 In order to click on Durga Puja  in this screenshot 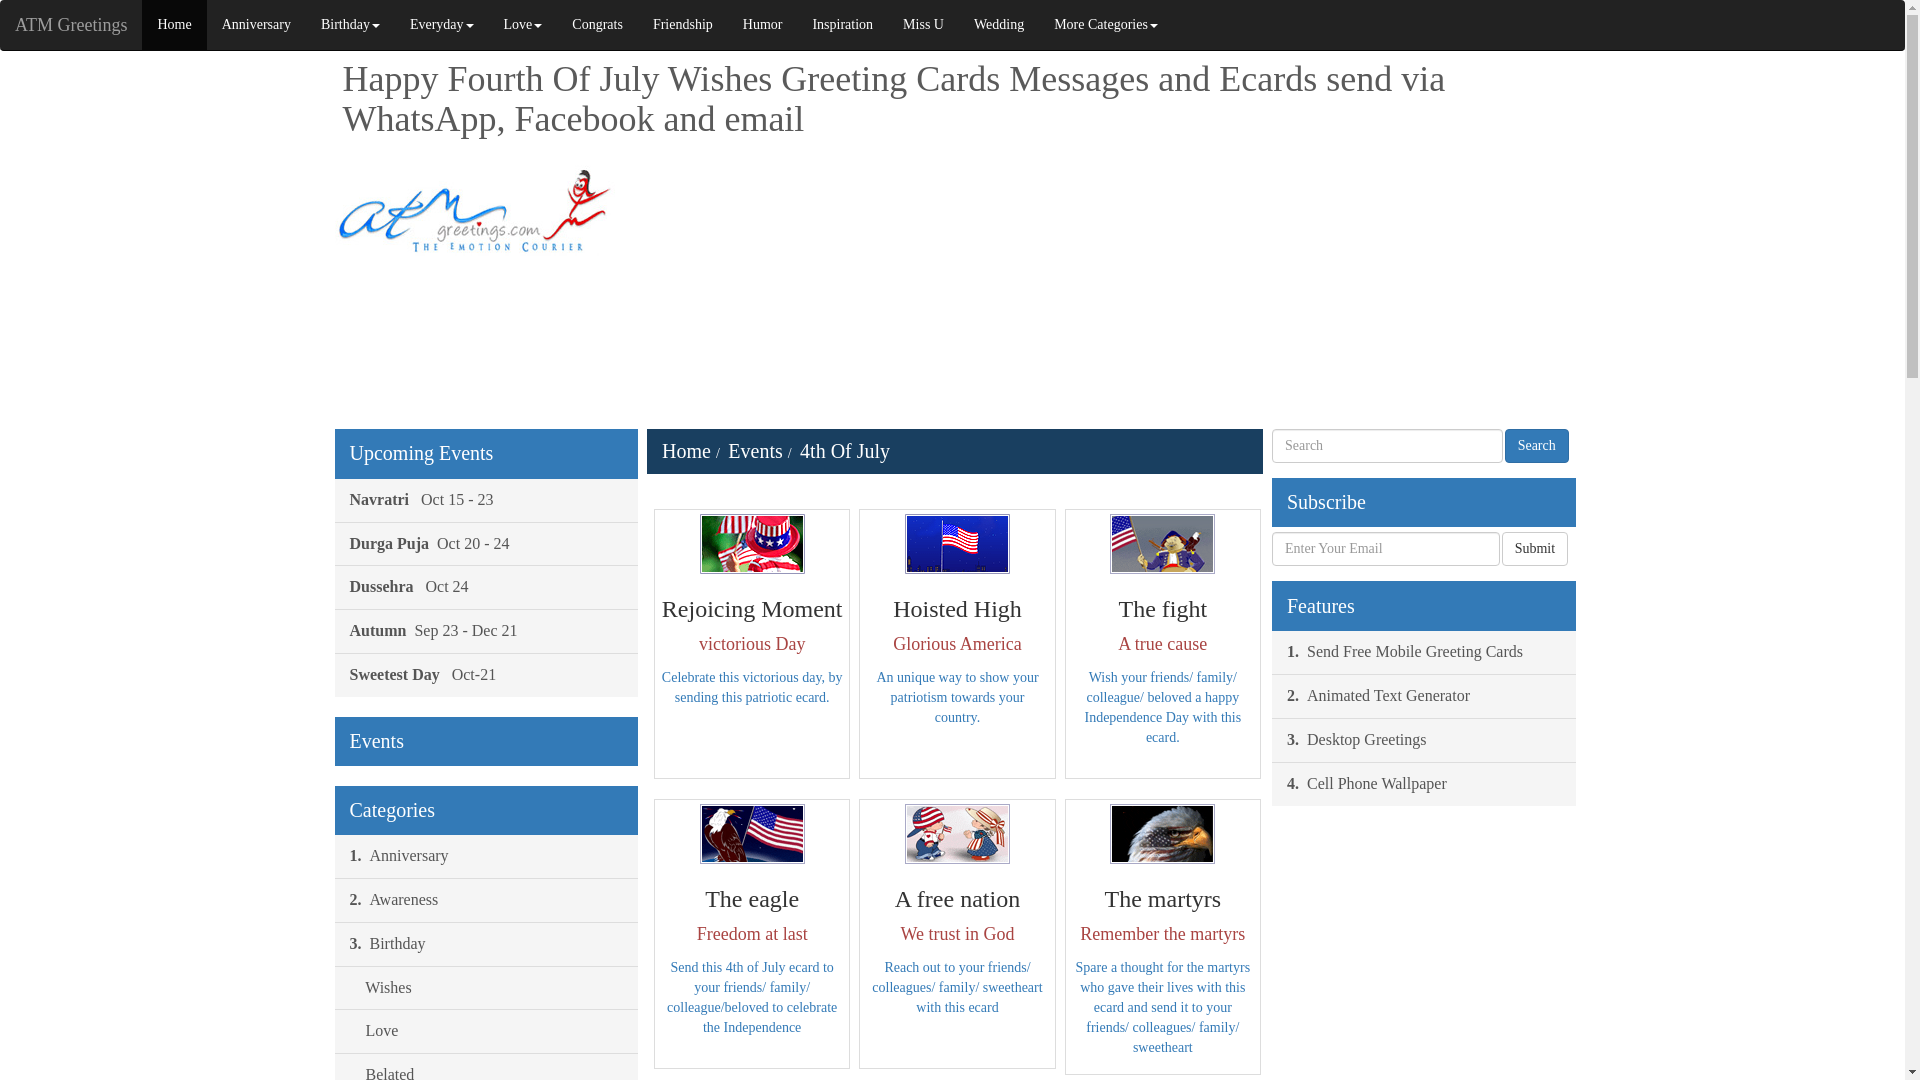, I will do `click(486, 544)`.